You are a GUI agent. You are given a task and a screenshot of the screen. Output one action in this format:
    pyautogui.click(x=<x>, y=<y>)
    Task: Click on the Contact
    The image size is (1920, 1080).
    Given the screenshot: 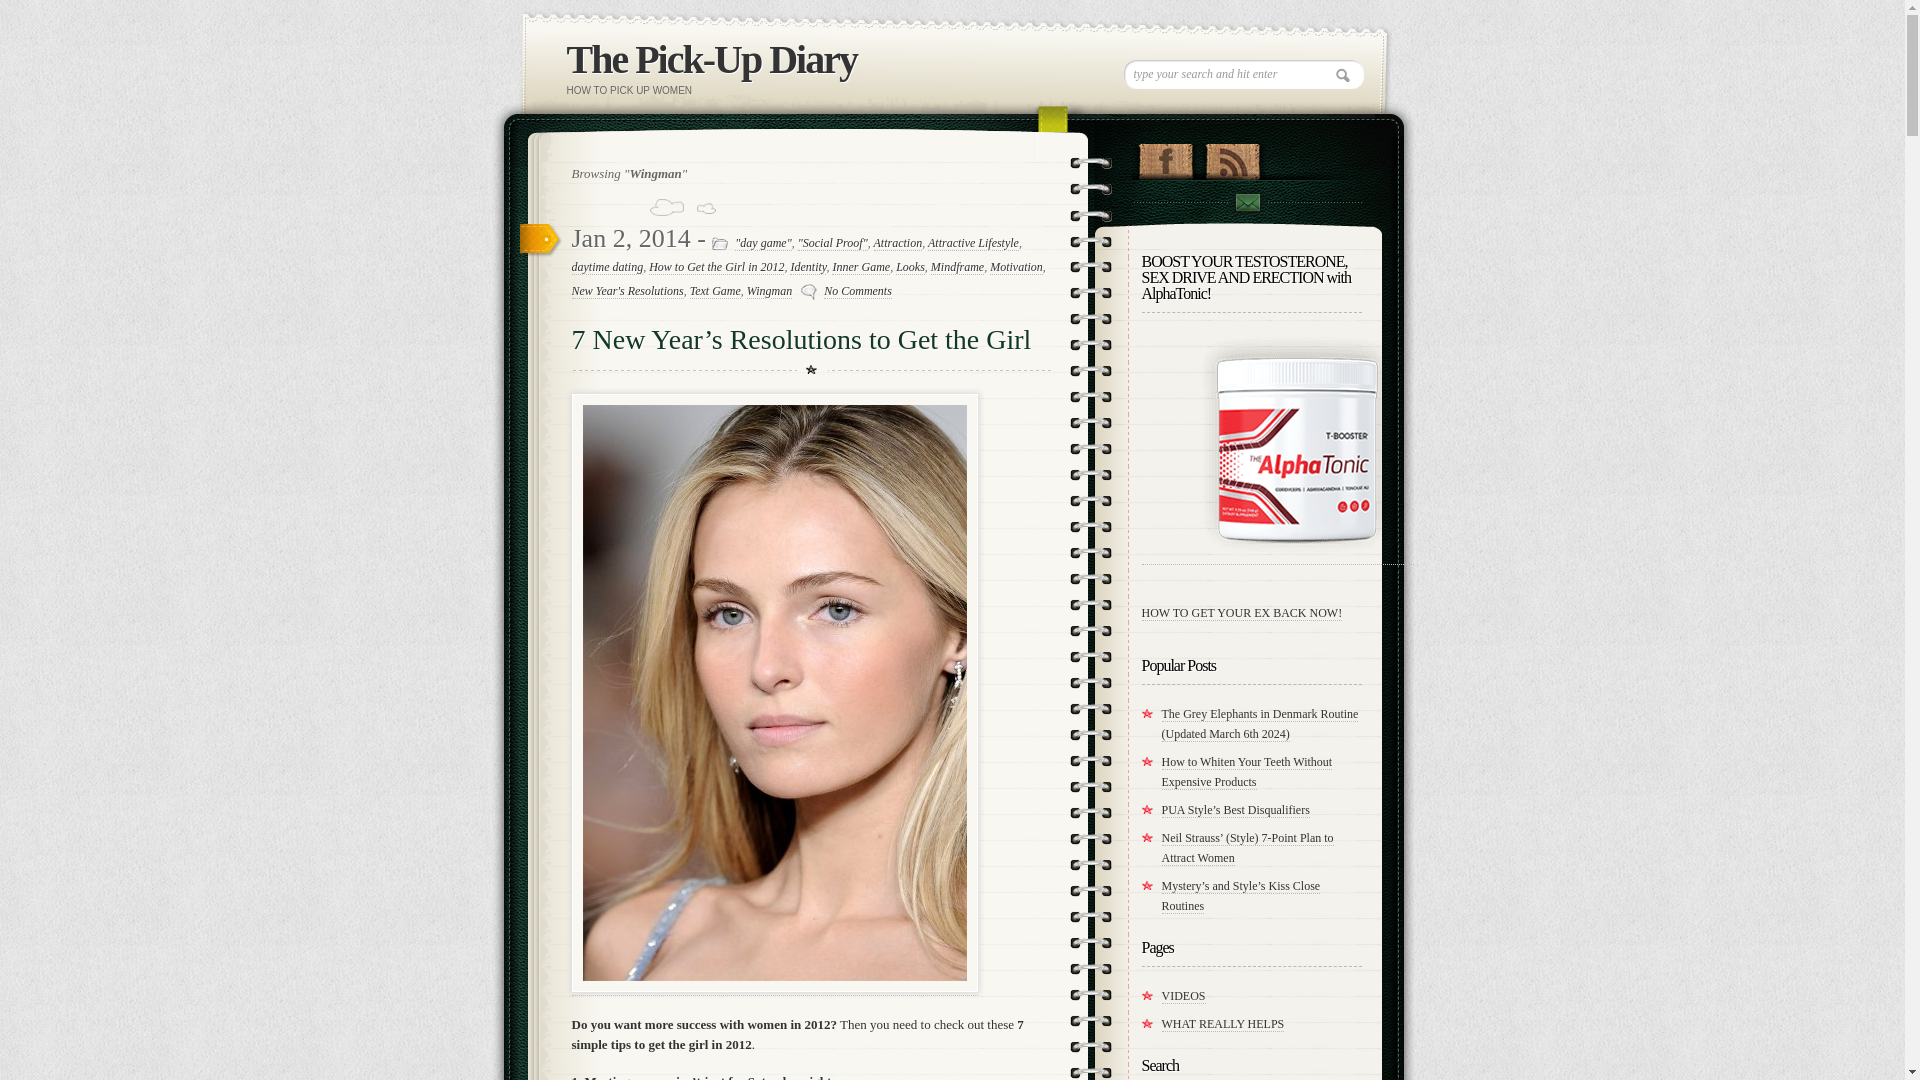 What is the action you would take?
    pyautogui.click(x=1246, y=202)
    